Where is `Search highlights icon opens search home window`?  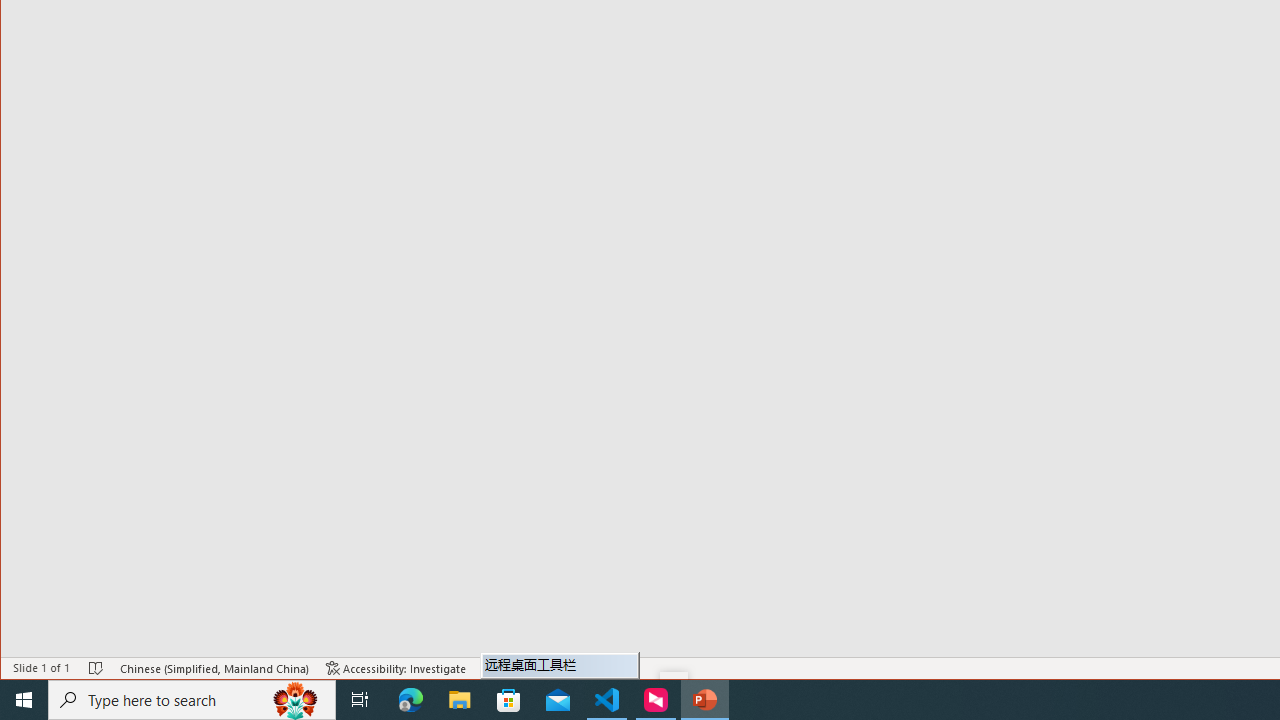
Search highlights icon opens search home window is located at coordinates (296, 700).